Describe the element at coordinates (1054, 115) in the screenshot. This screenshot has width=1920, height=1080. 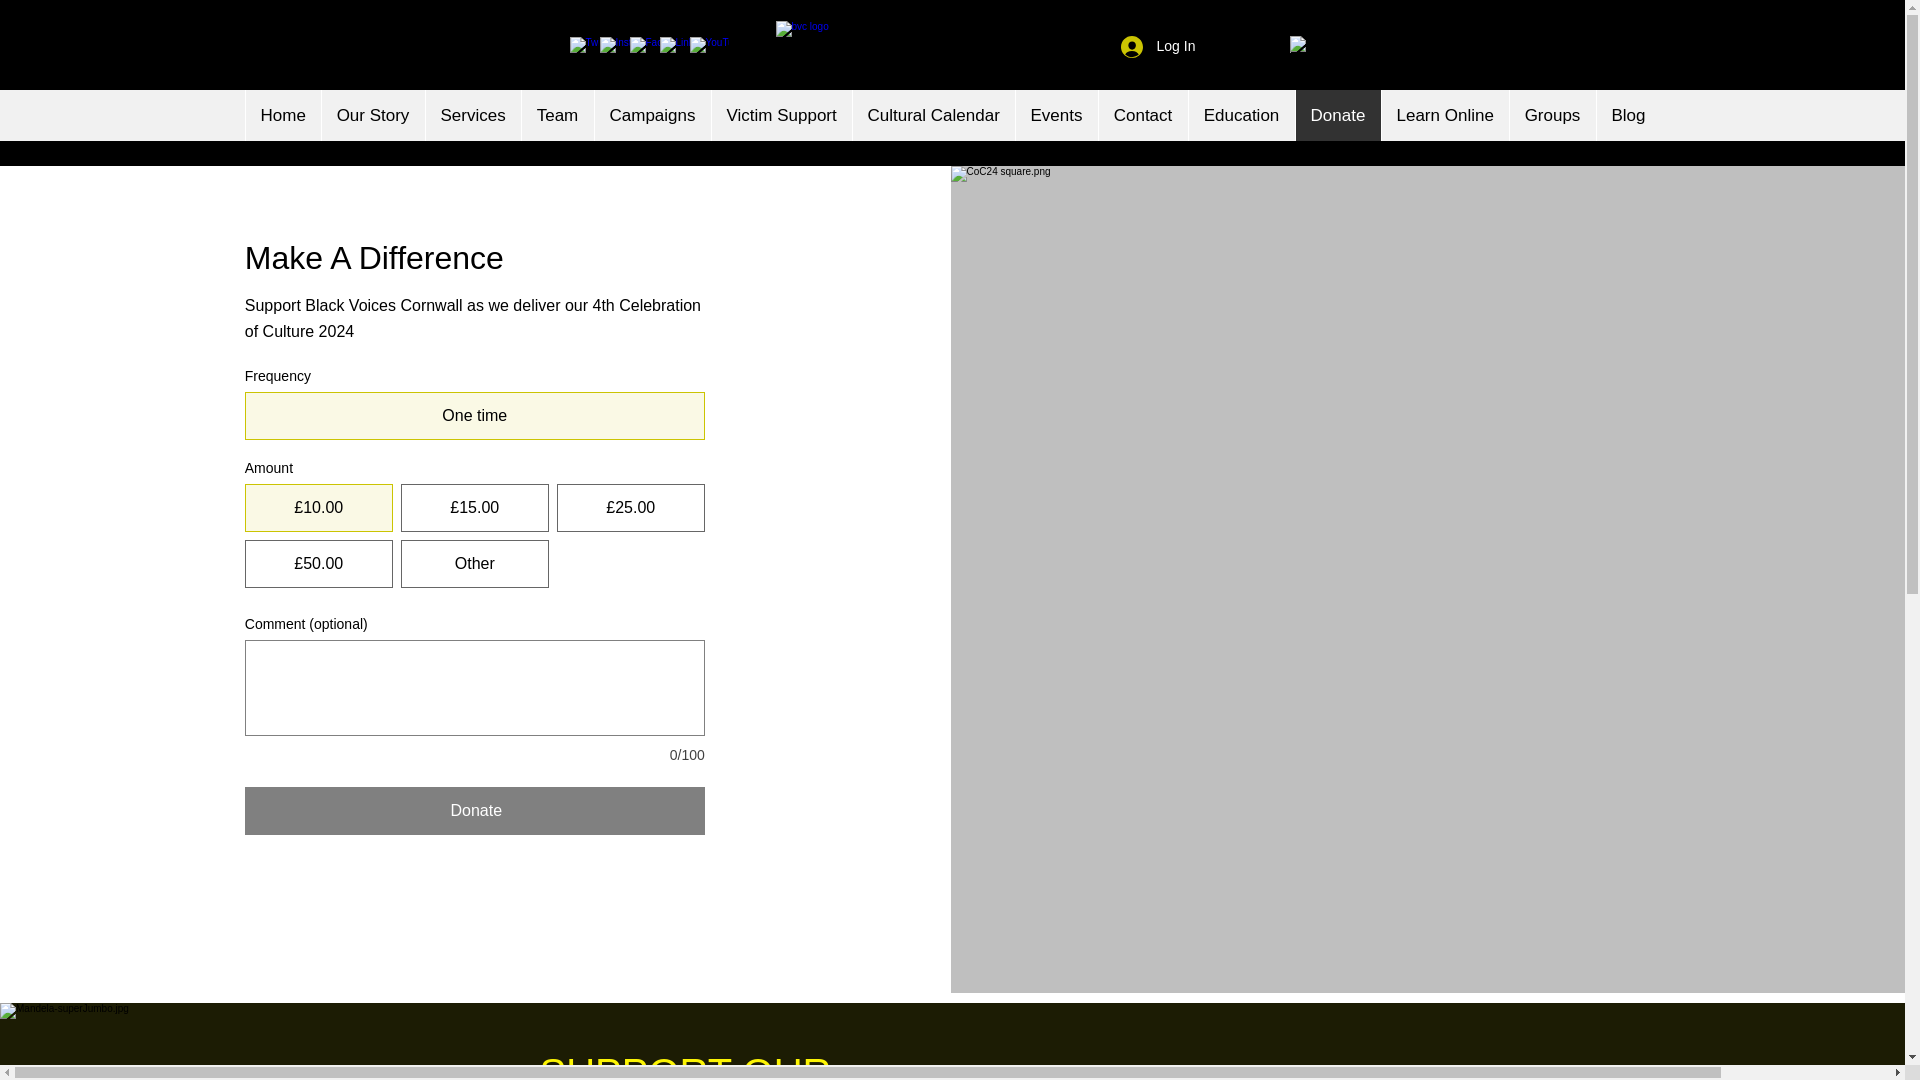
I see `Events` at that location.